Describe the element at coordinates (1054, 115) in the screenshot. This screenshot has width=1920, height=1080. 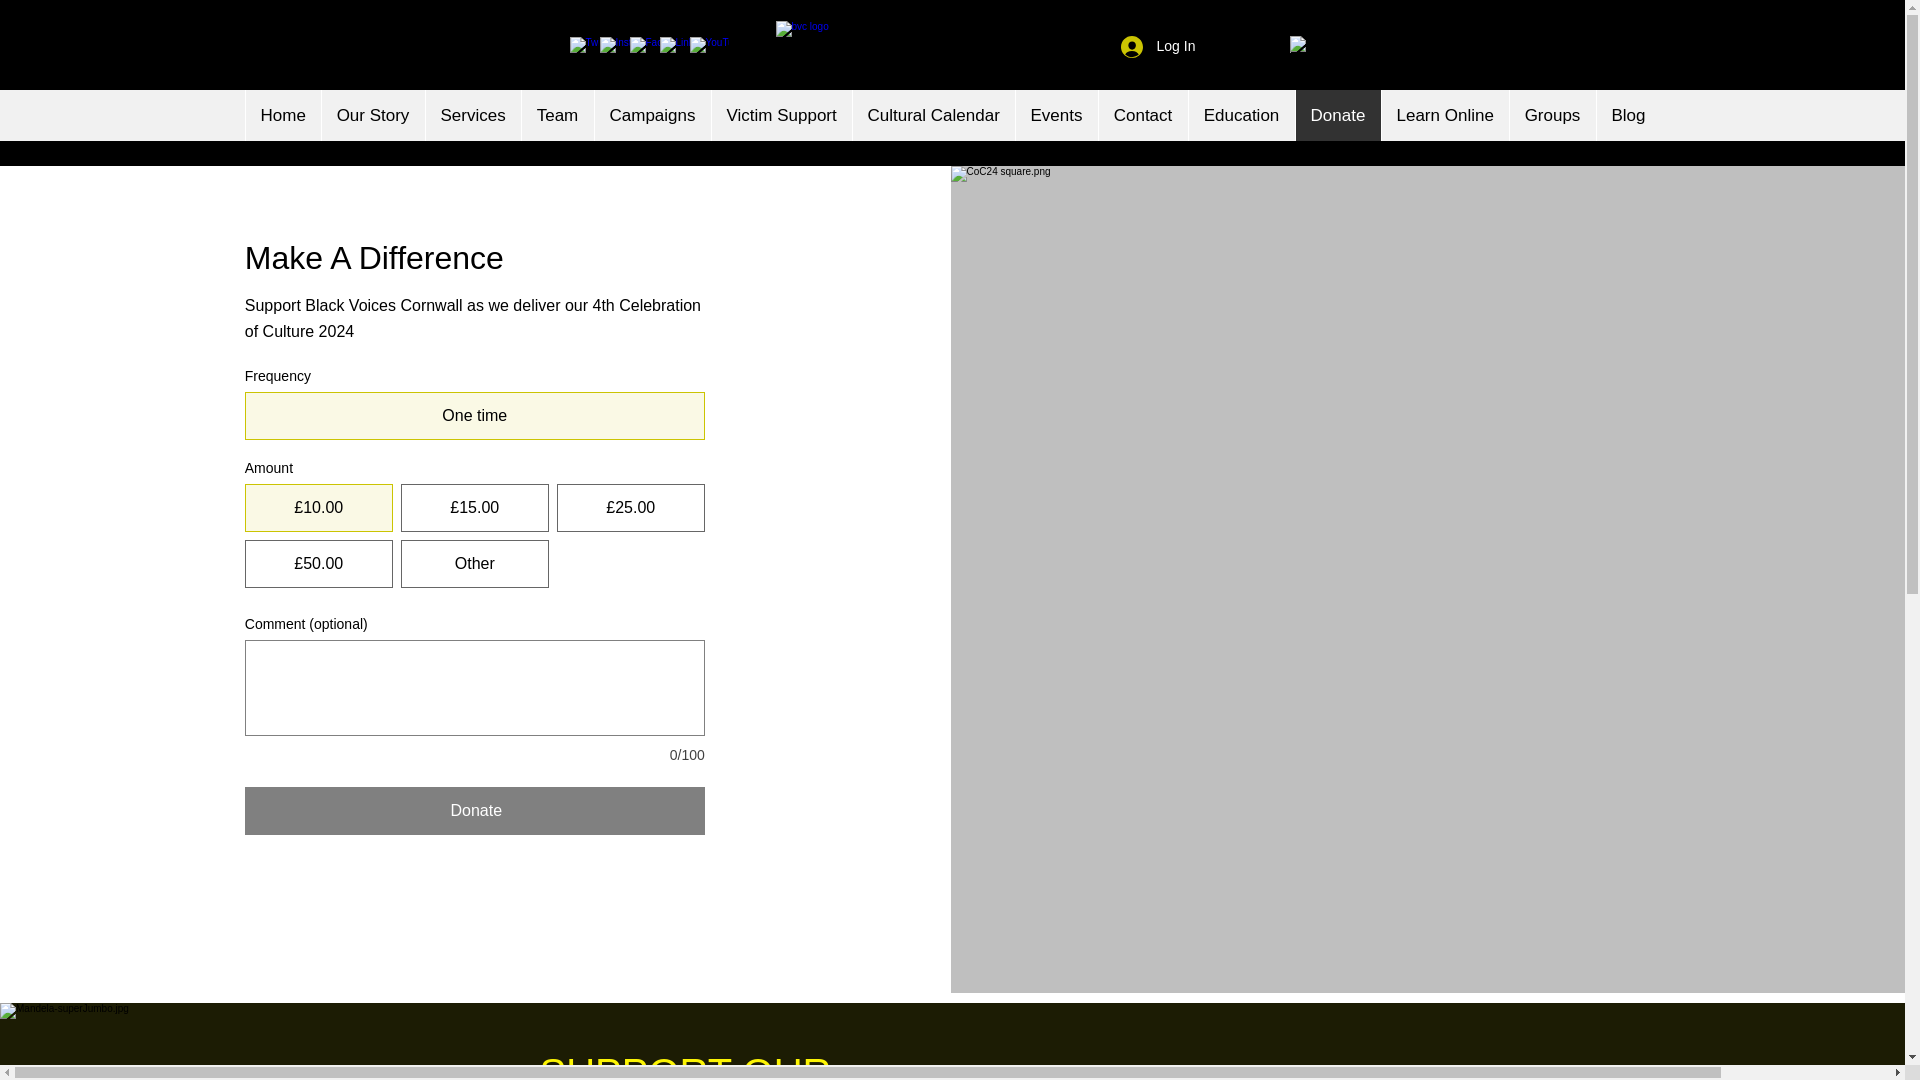
I see `Events` at that location.